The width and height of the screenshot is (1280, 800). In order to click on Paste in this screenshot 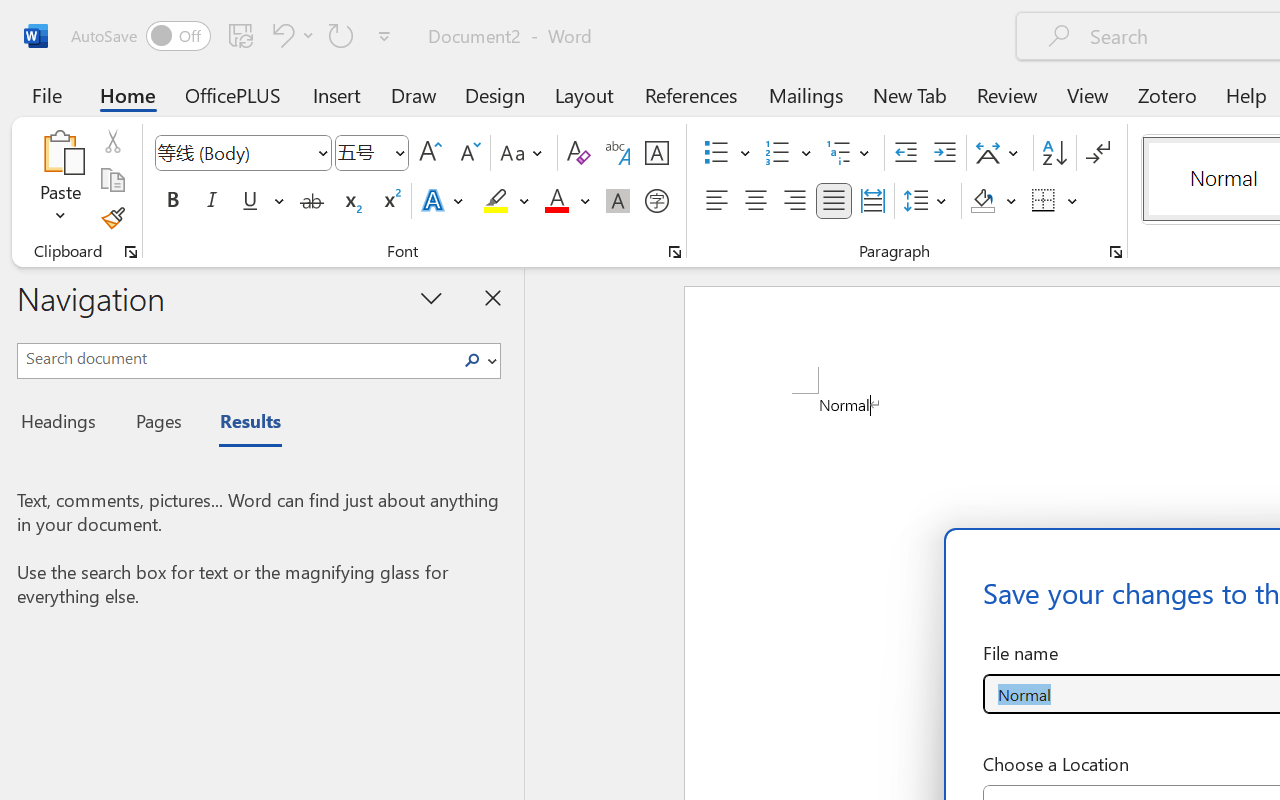, I will do `click(60, 152)`.